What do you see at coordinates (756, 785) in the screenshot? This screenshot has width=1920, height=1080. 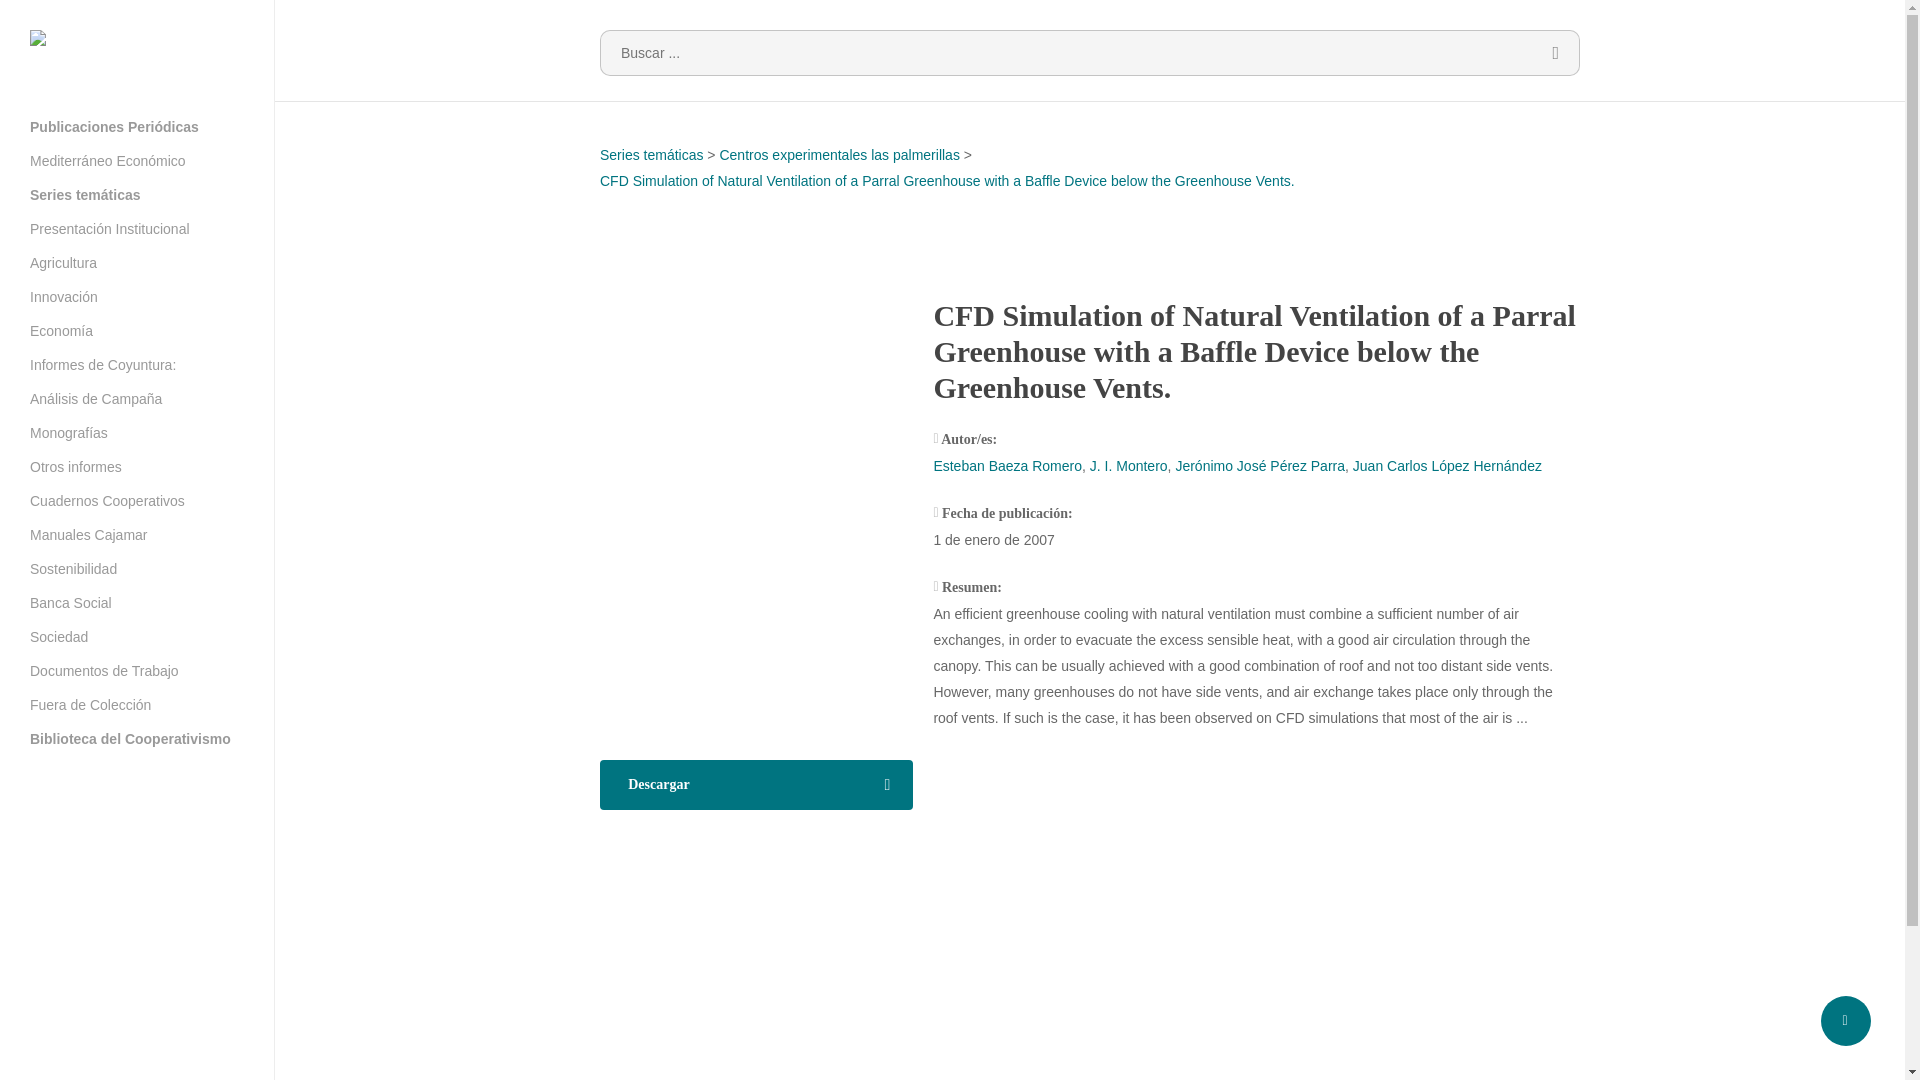 I see `Descargar` at bounding box center [756, 785].